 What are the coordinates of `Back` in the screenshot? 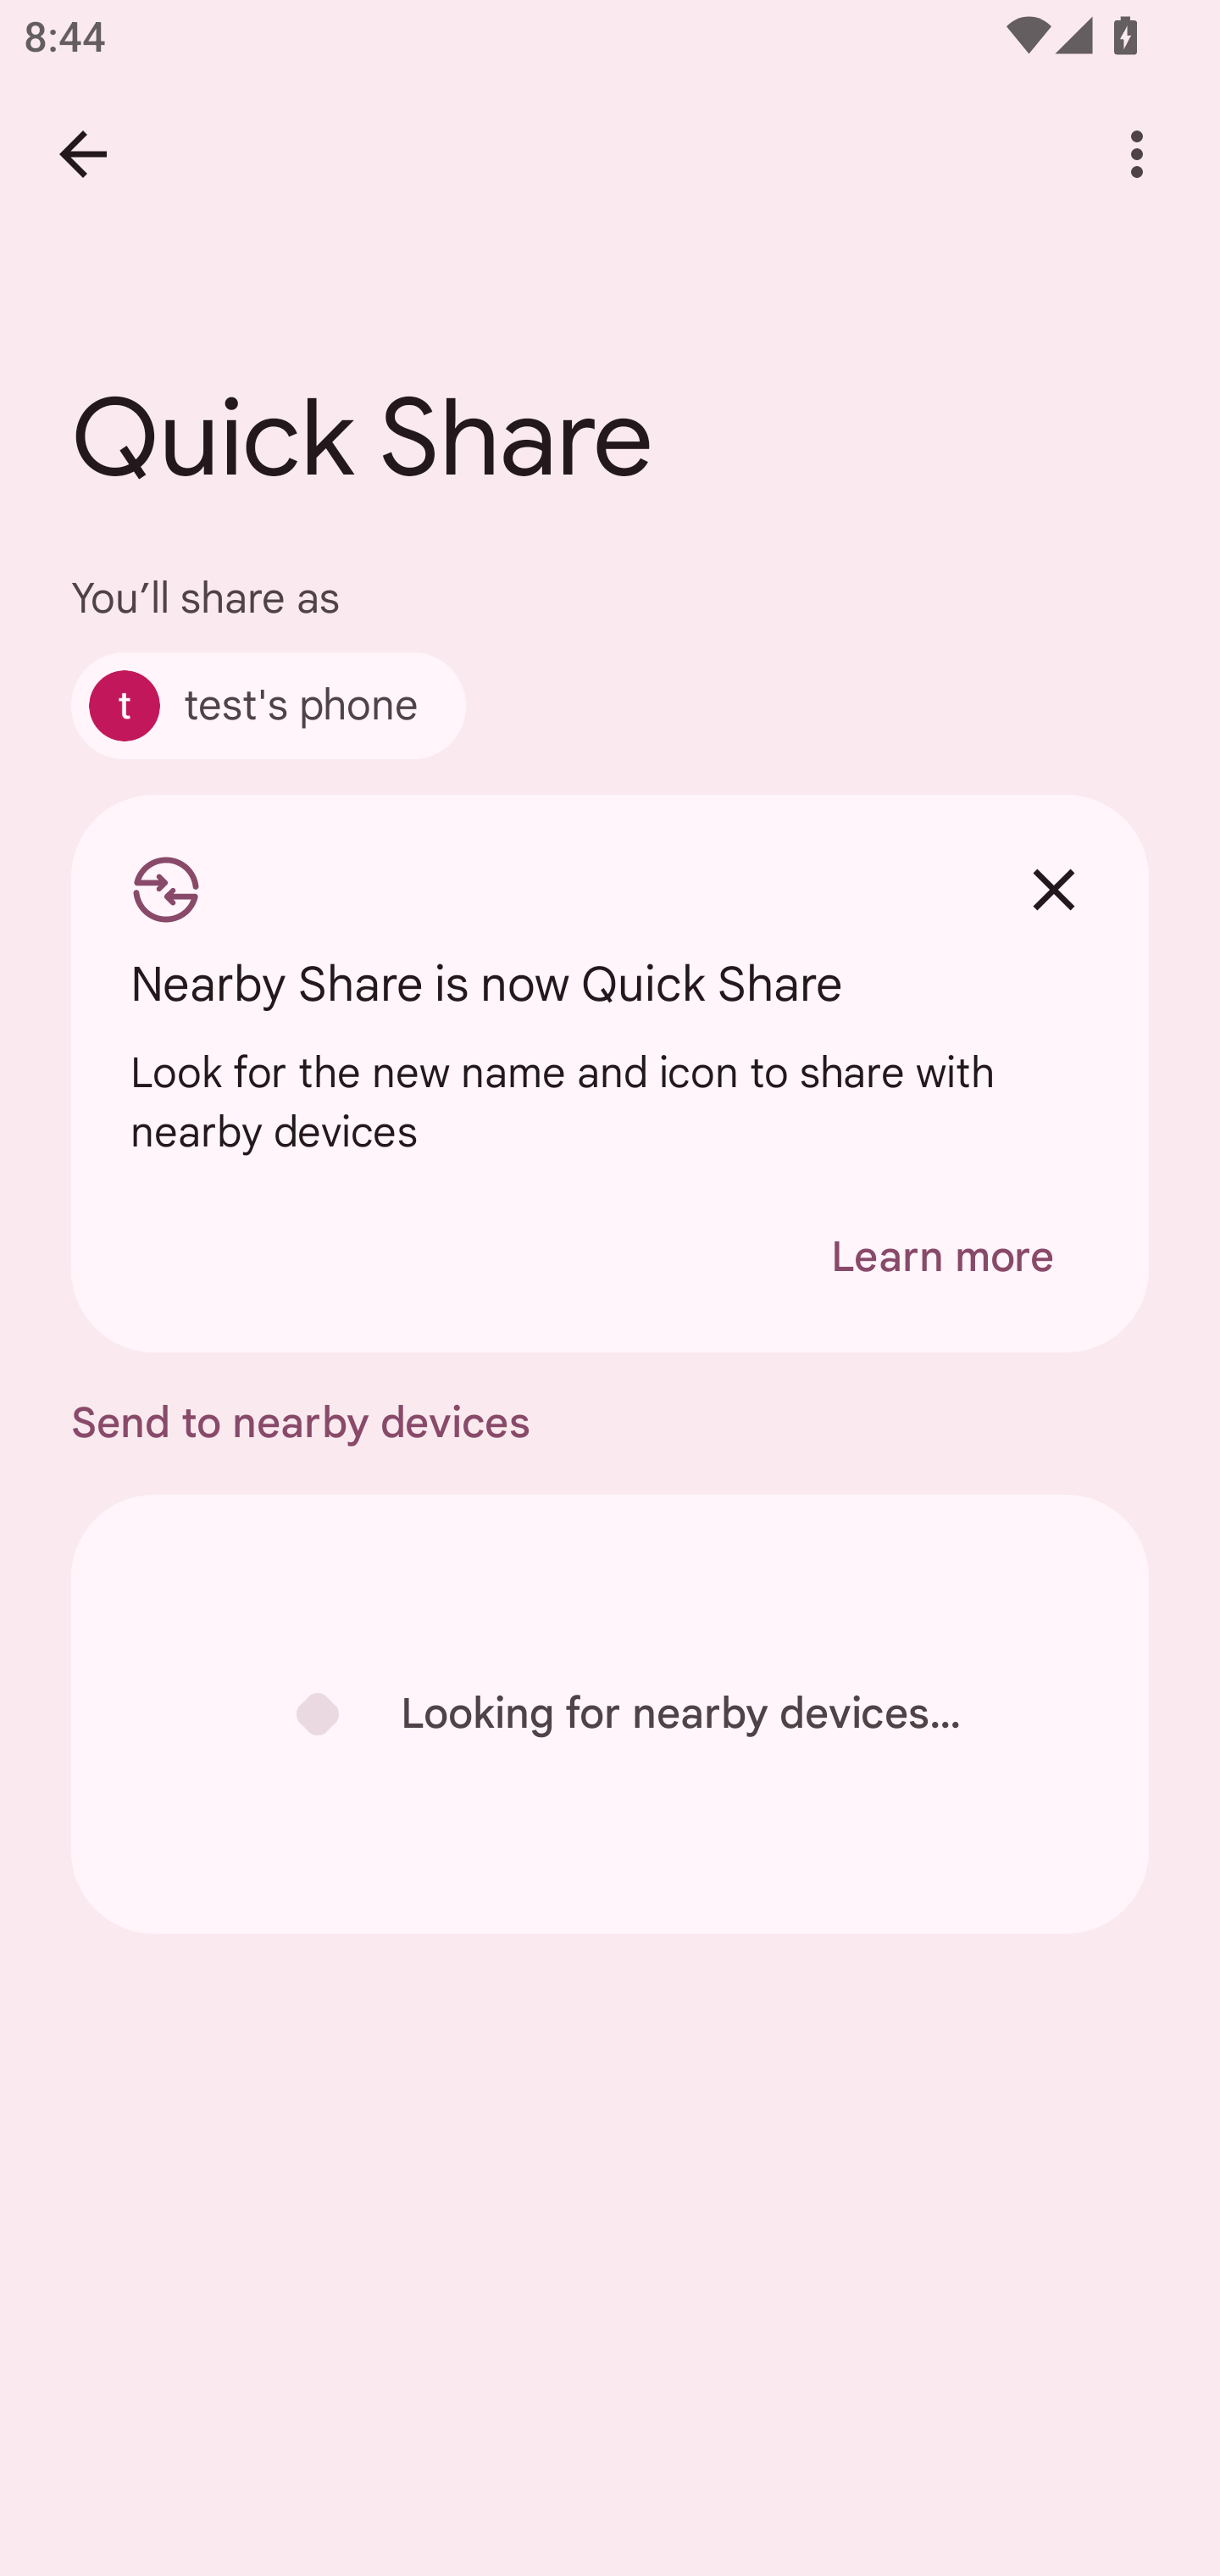 It's located at (83, 154).